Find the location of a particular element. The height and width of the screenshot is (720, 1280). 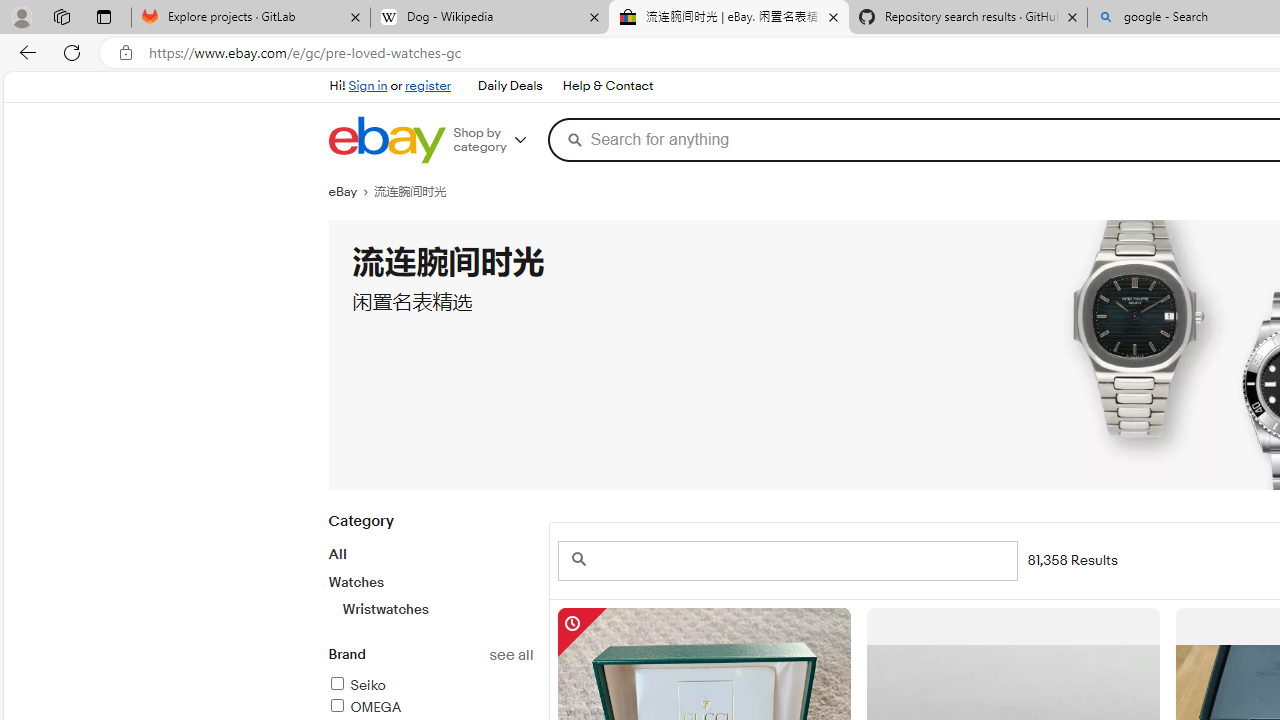

Enter your search keyword is located at coordinates (786, 560).